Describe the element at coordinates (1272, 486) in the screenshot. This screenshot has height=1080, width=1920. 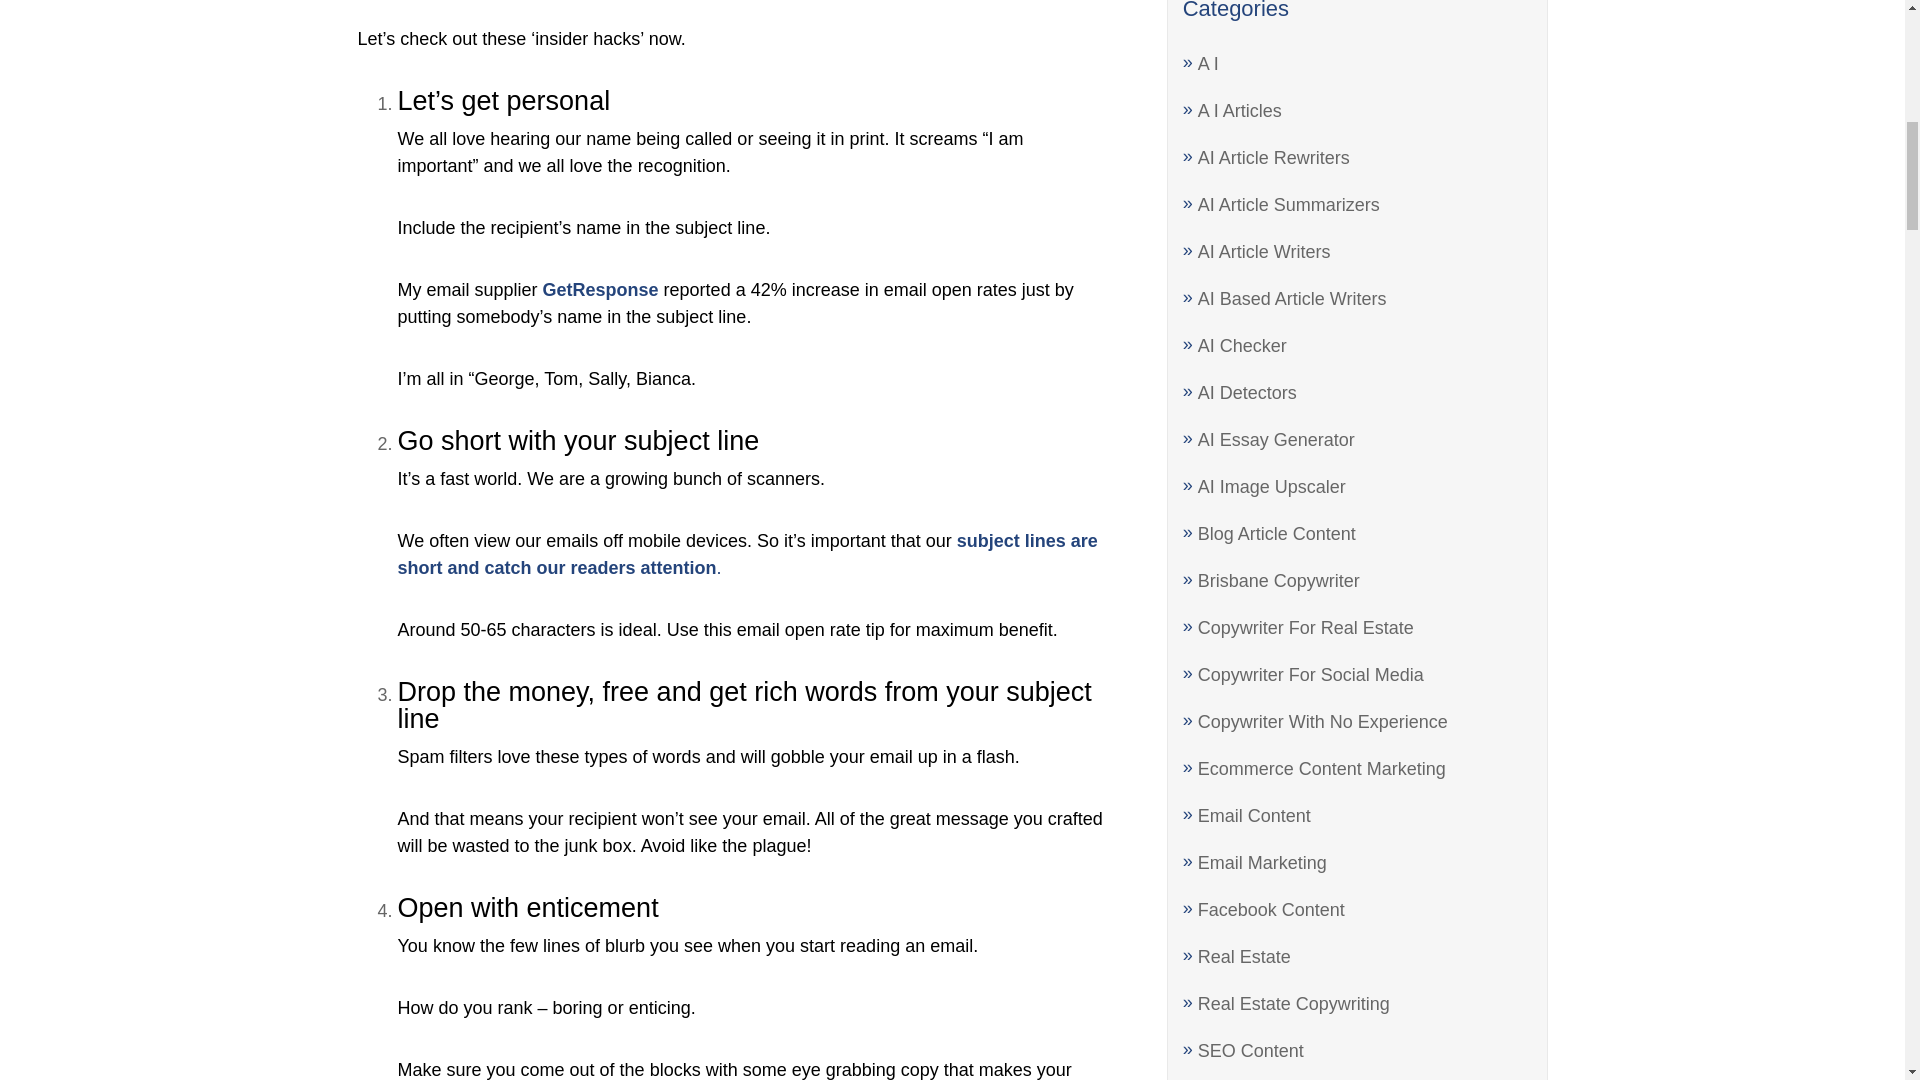
I see `AI Image Upscaler` at that location.